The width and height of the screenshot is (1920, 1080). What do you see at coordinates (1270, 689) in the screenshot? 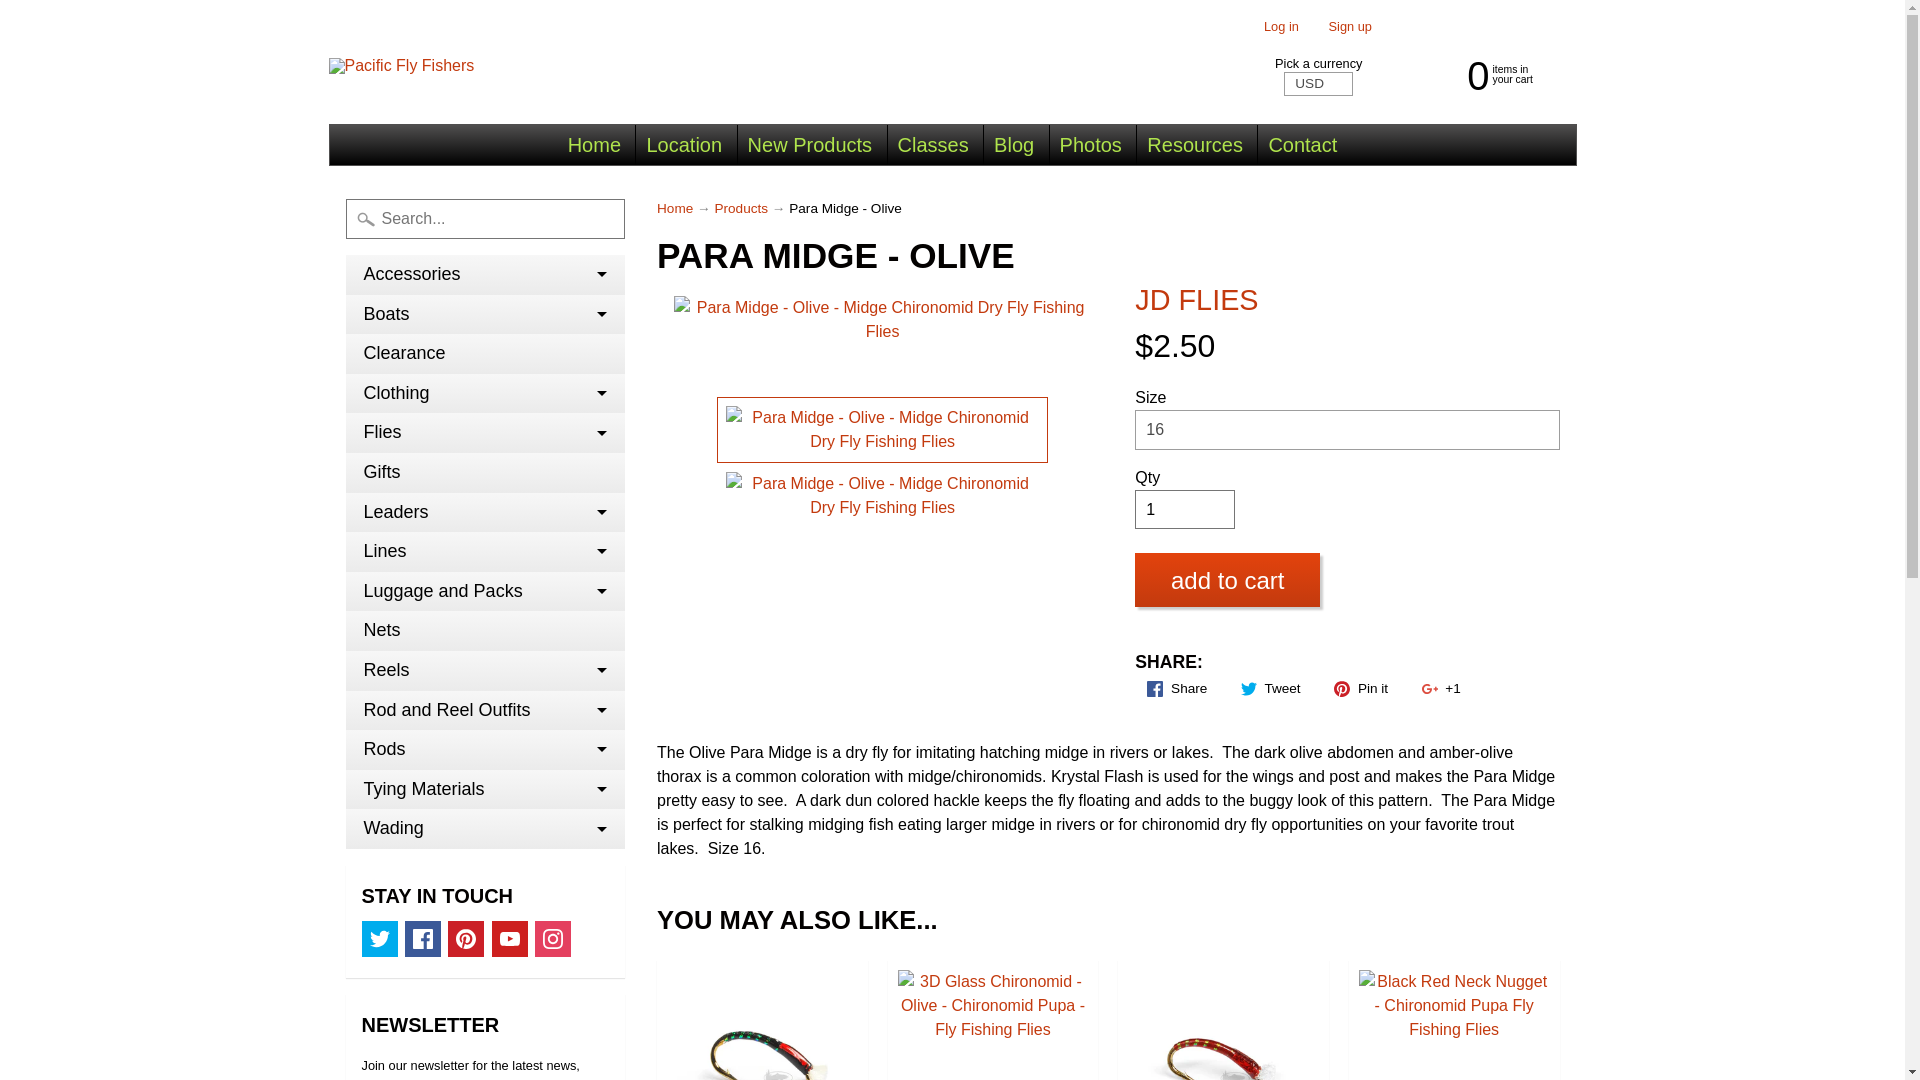
I see `Tweet on Twitter` at bounding box center [1270, 689].